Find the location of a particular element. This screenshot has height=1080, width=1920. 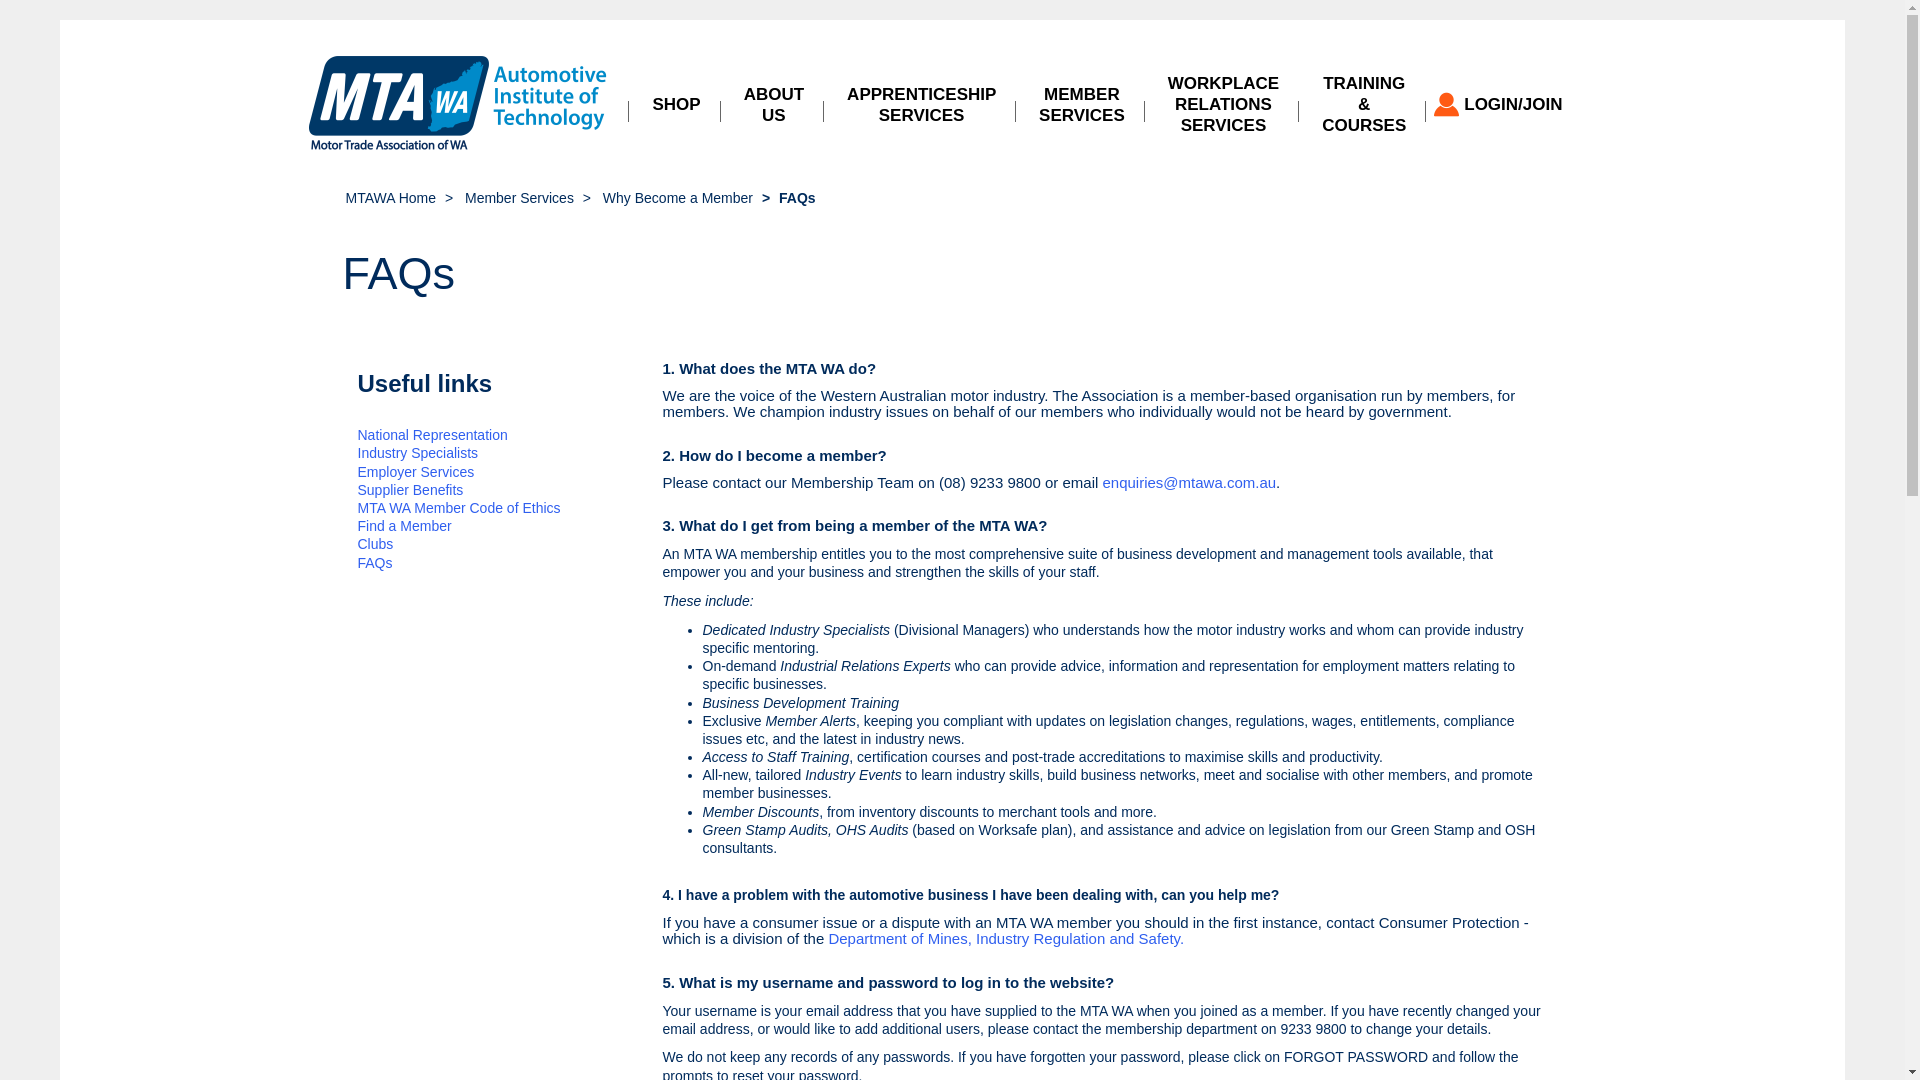

Supplier Benefits is located at coordinates (411, 490).